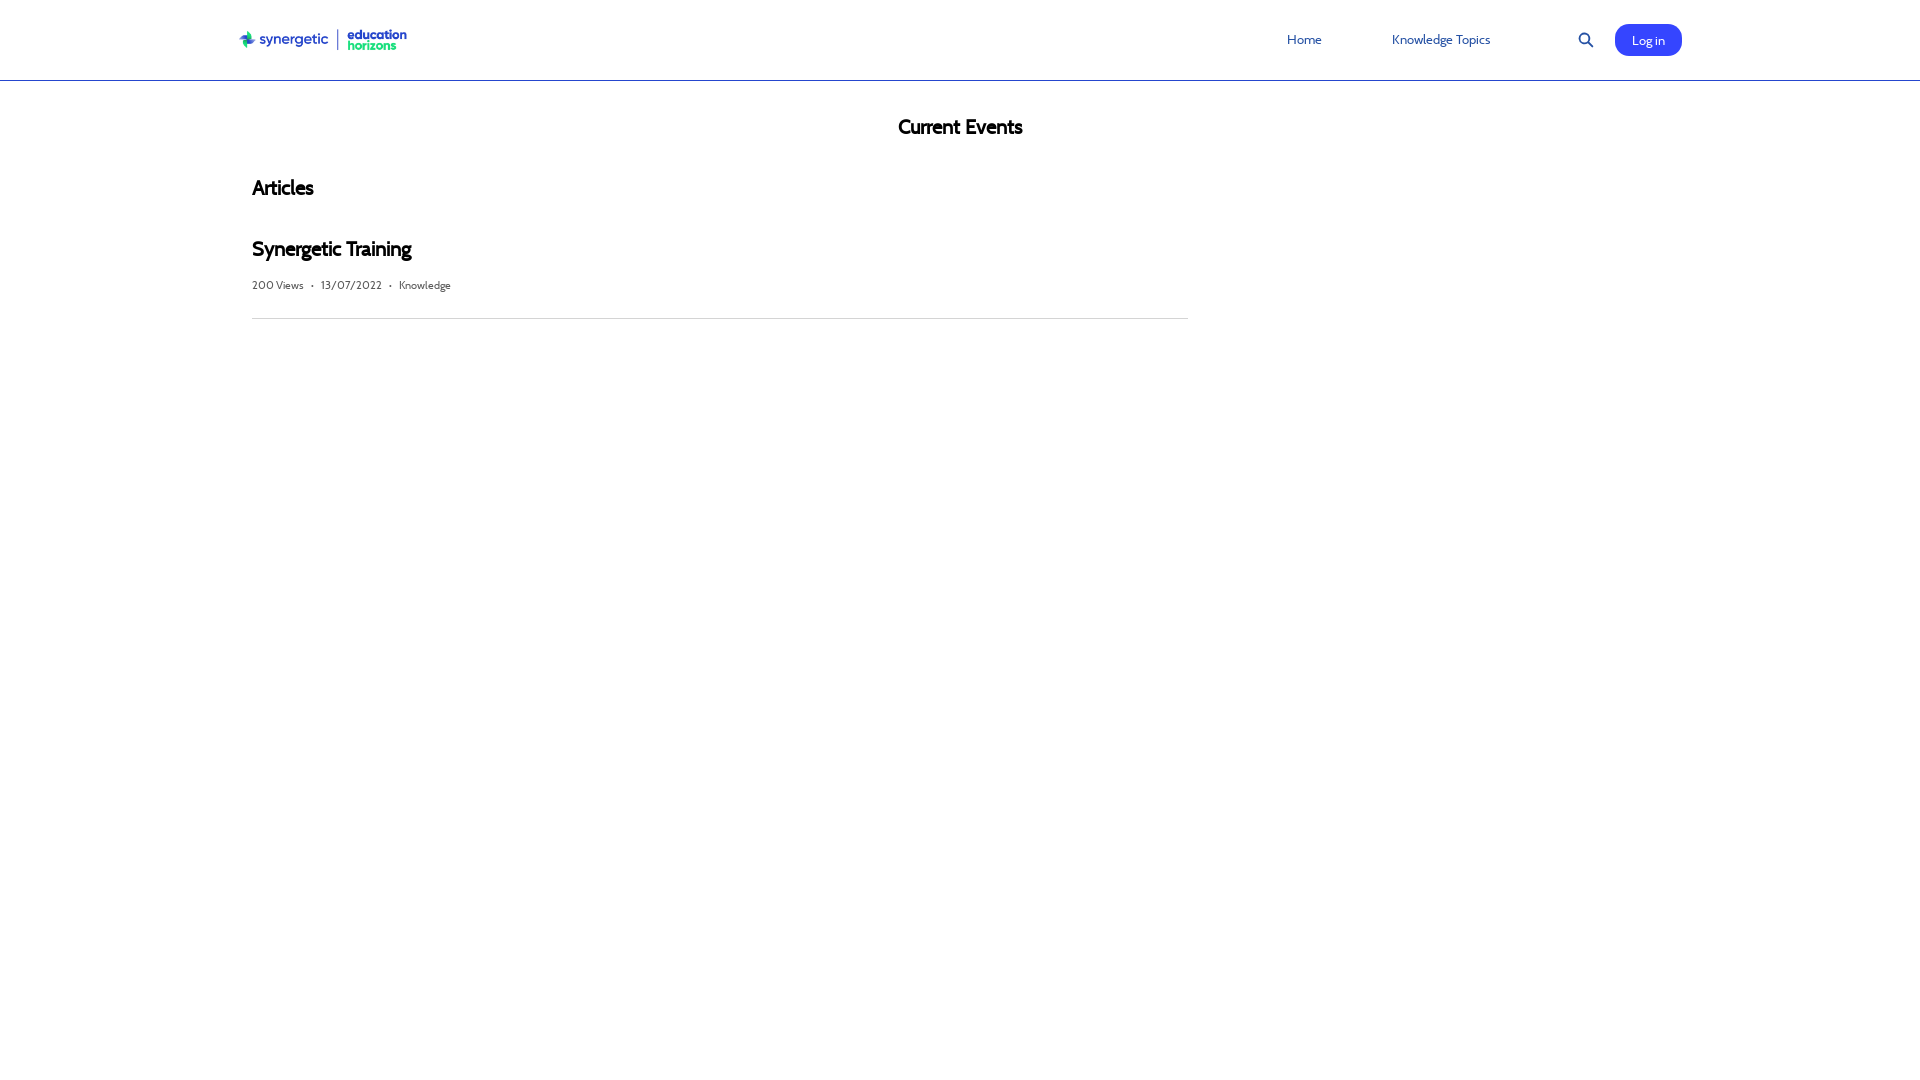 This screenshot has height=1080, width=1920. Describe the element at coordinates (322, 40) in the screenshot. I see `Synergetic Support` at that location.